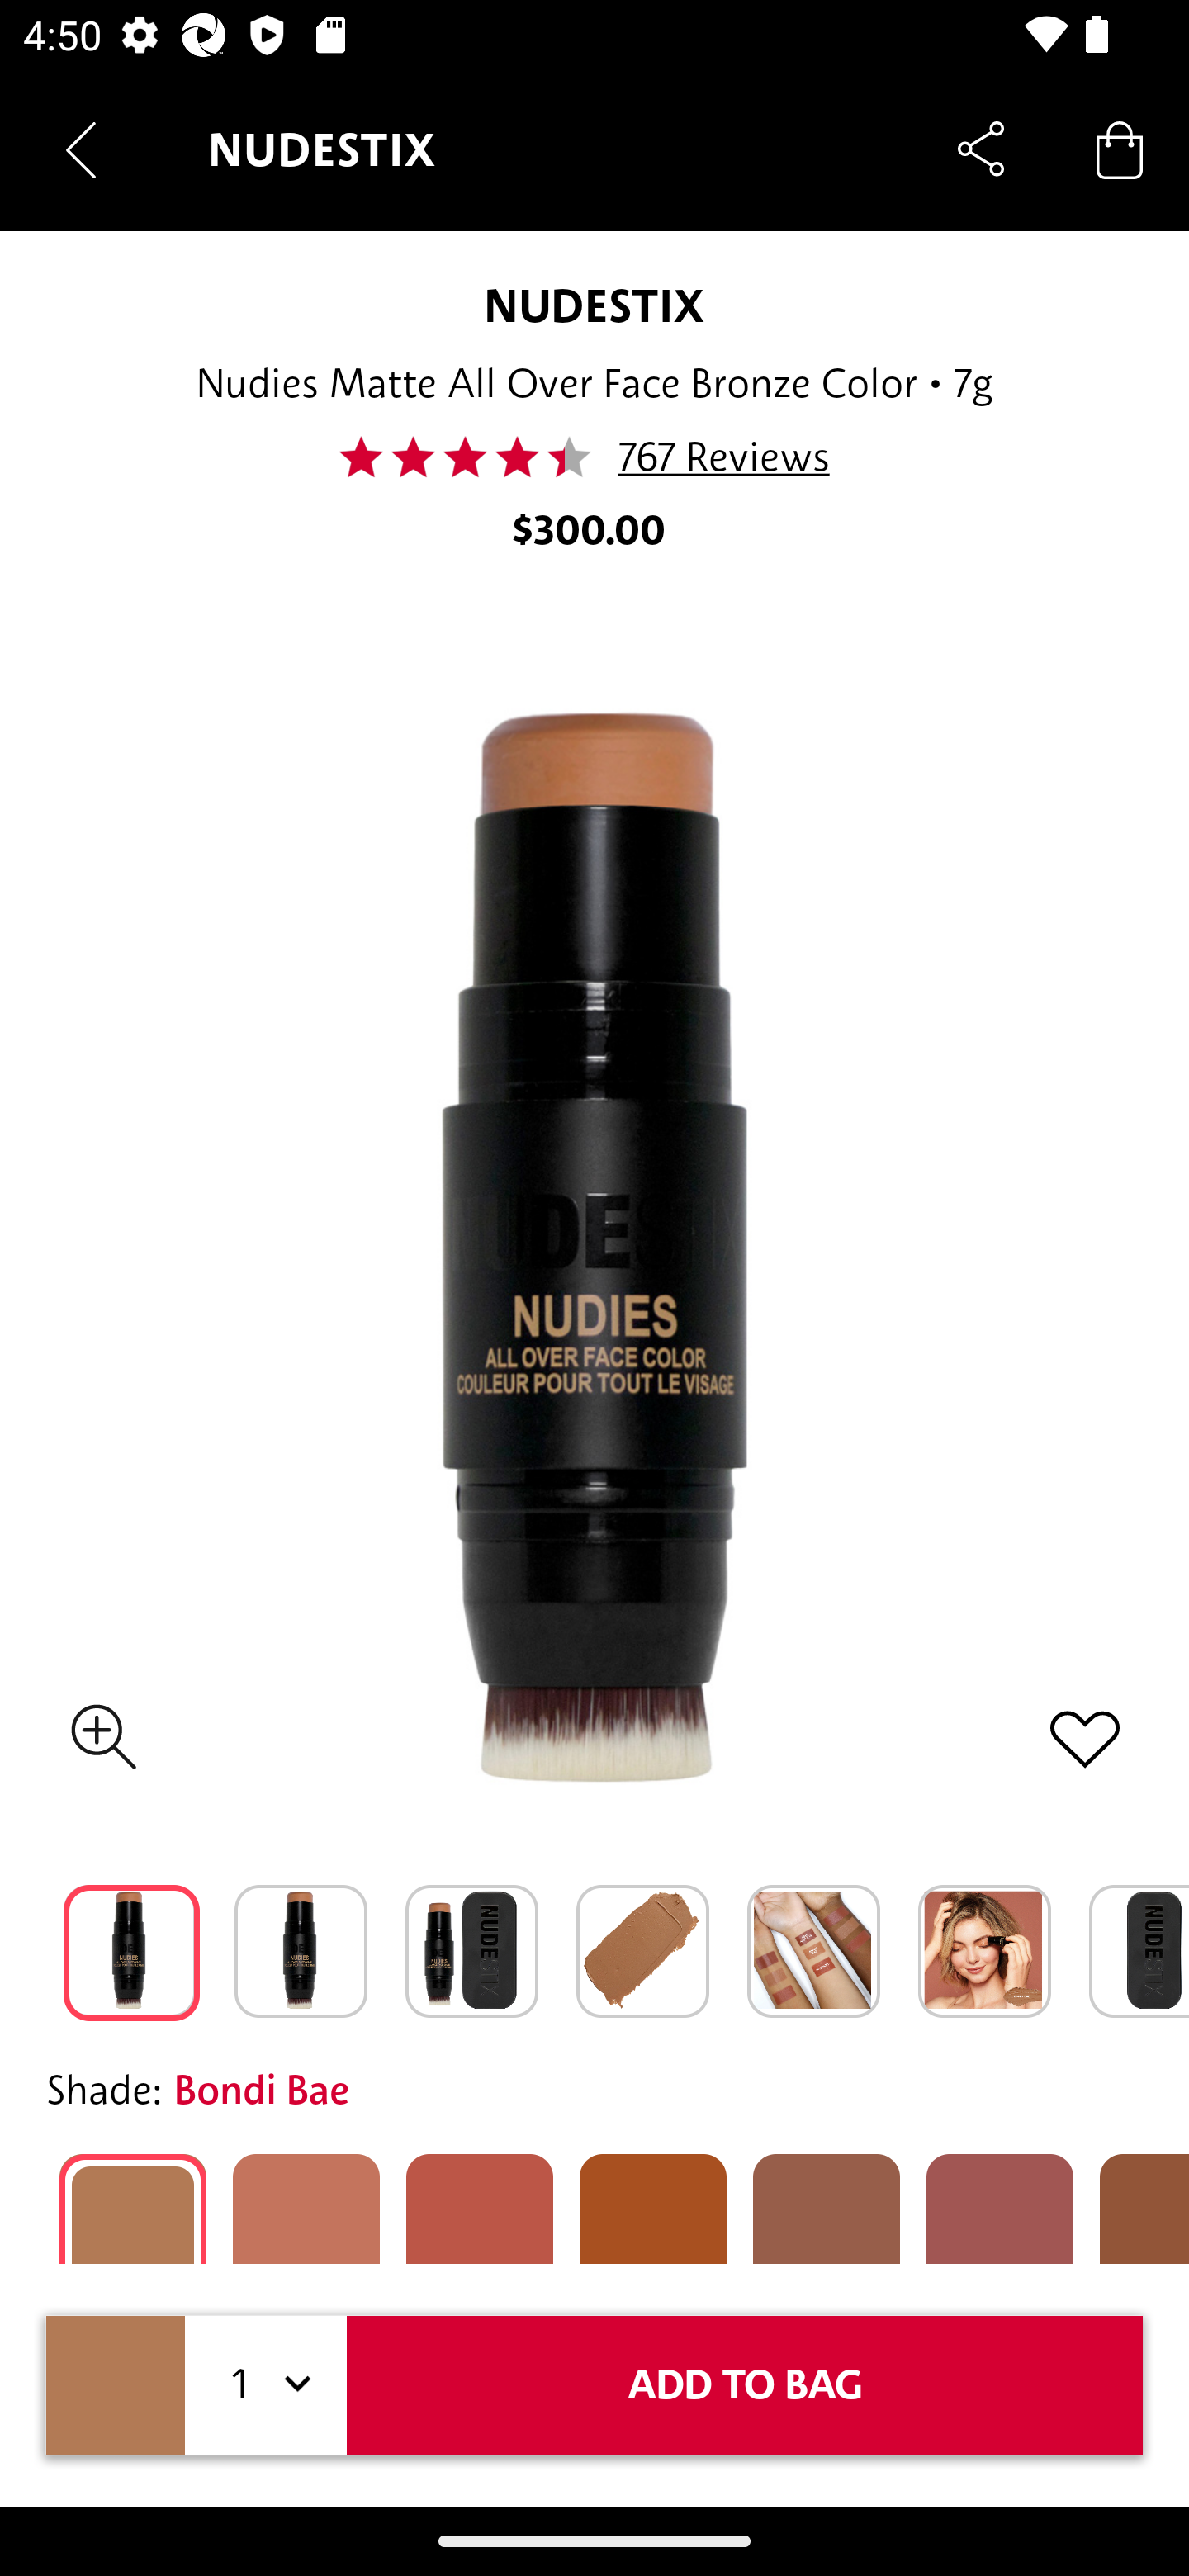  I want to click on NUDESTIX, so click(594, 305).